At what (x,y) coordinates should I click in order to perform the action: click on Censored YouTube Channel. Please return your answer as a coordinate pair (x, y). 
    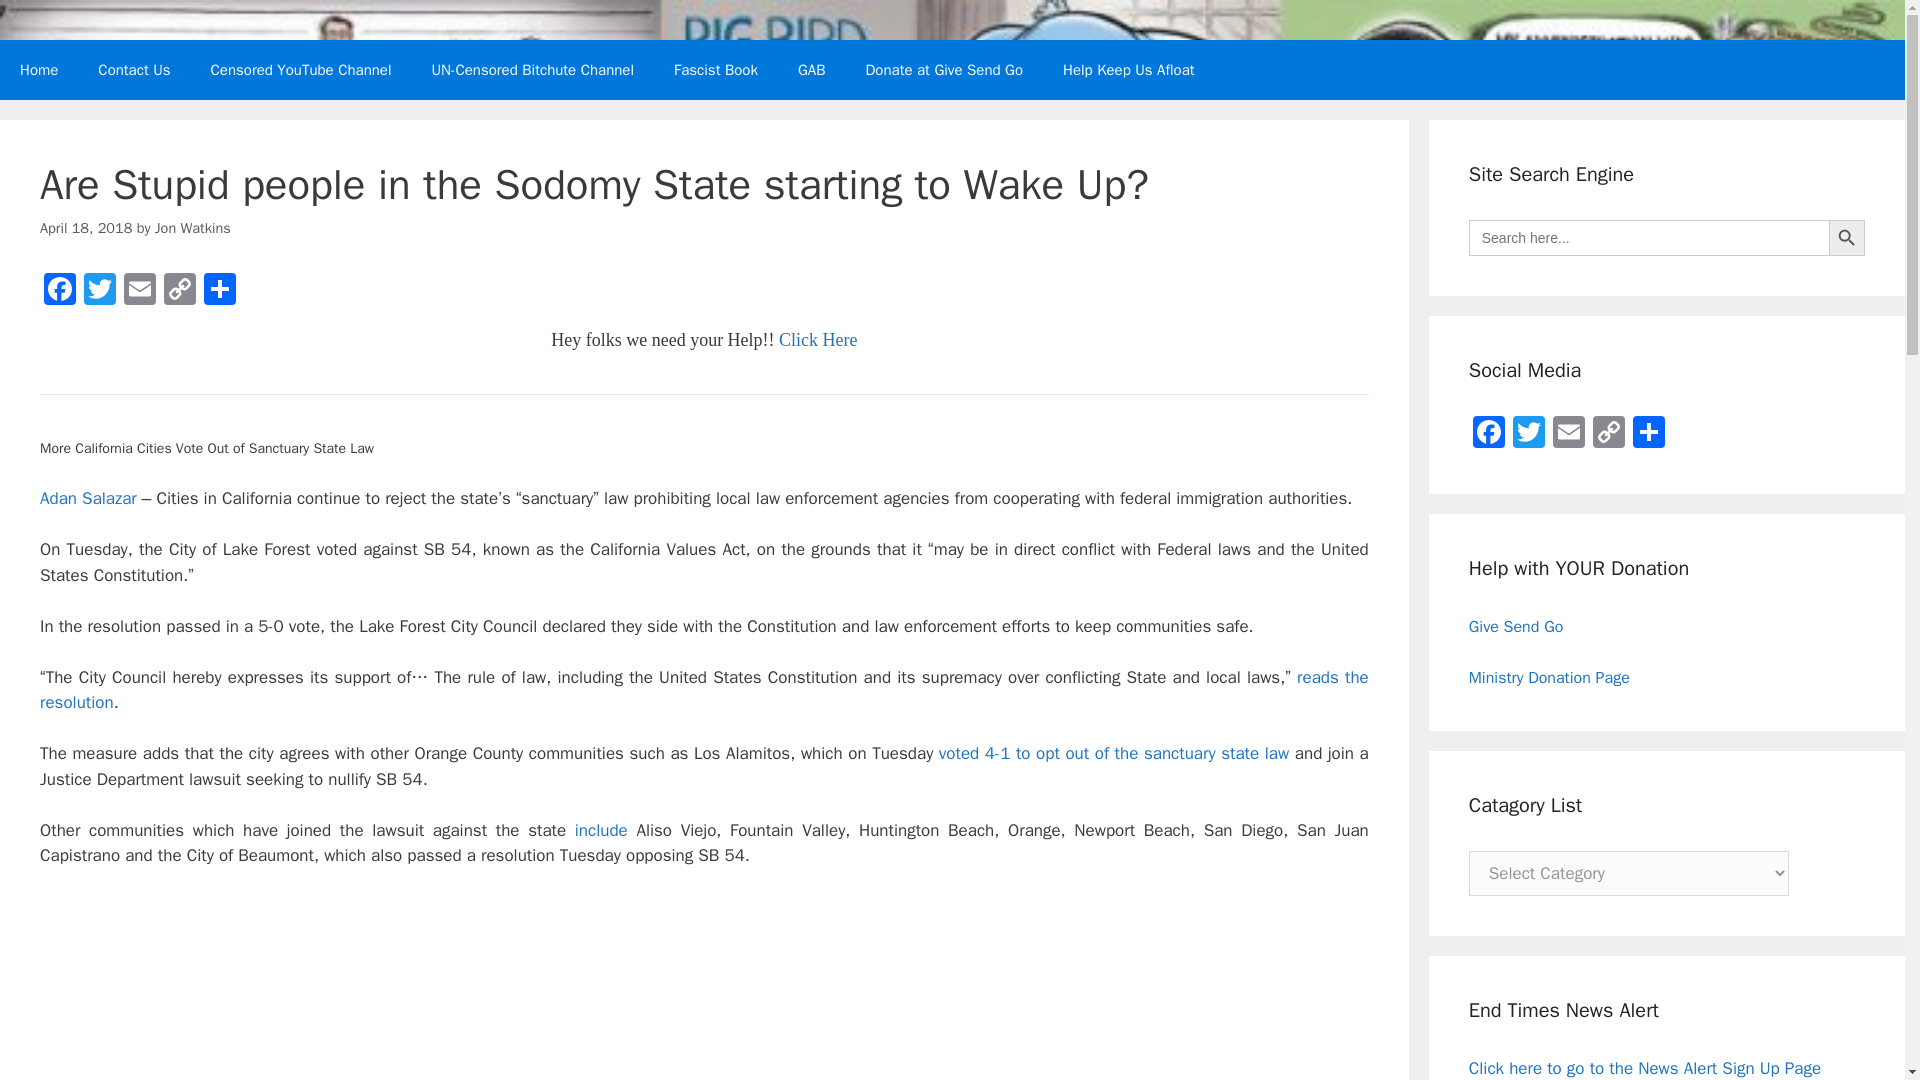
    Looking at the image, I should click on (301, 70).